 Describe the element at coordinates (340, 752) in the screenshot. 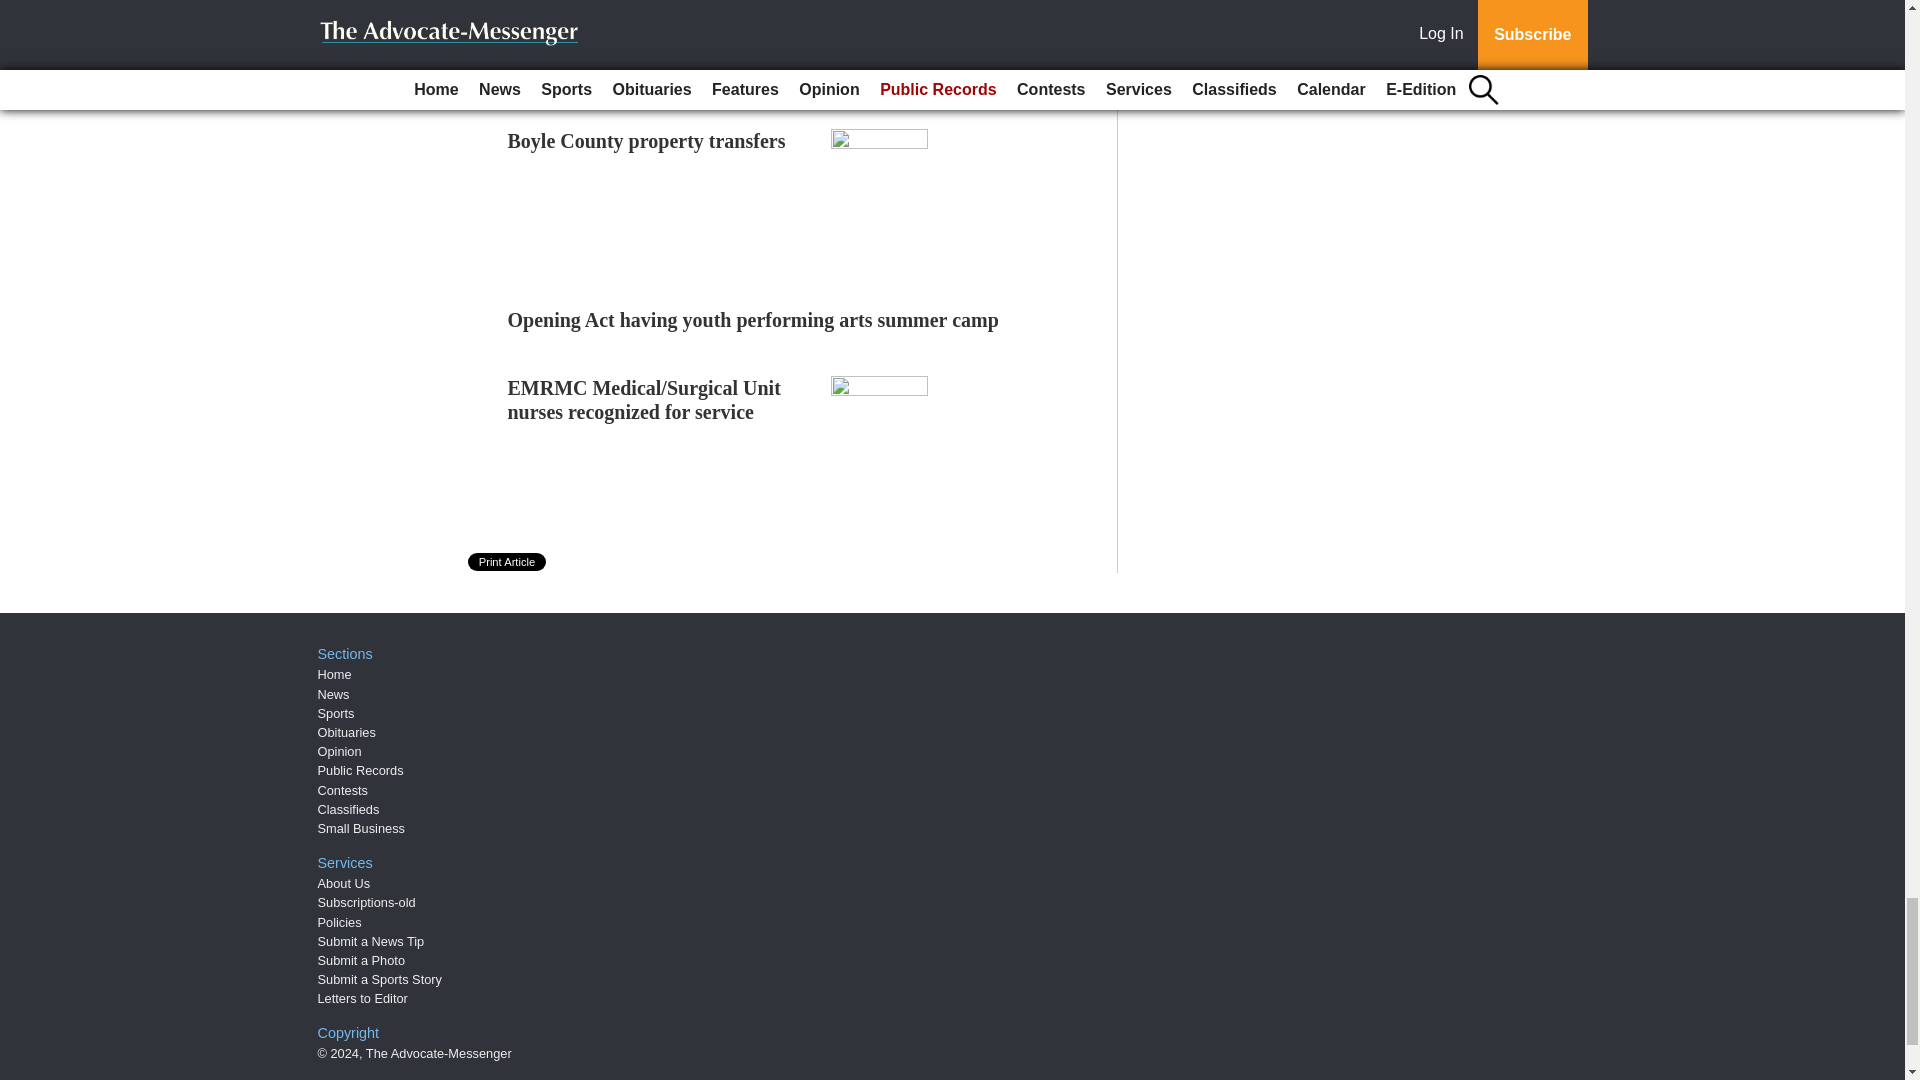

I see `Opinion` at that location.